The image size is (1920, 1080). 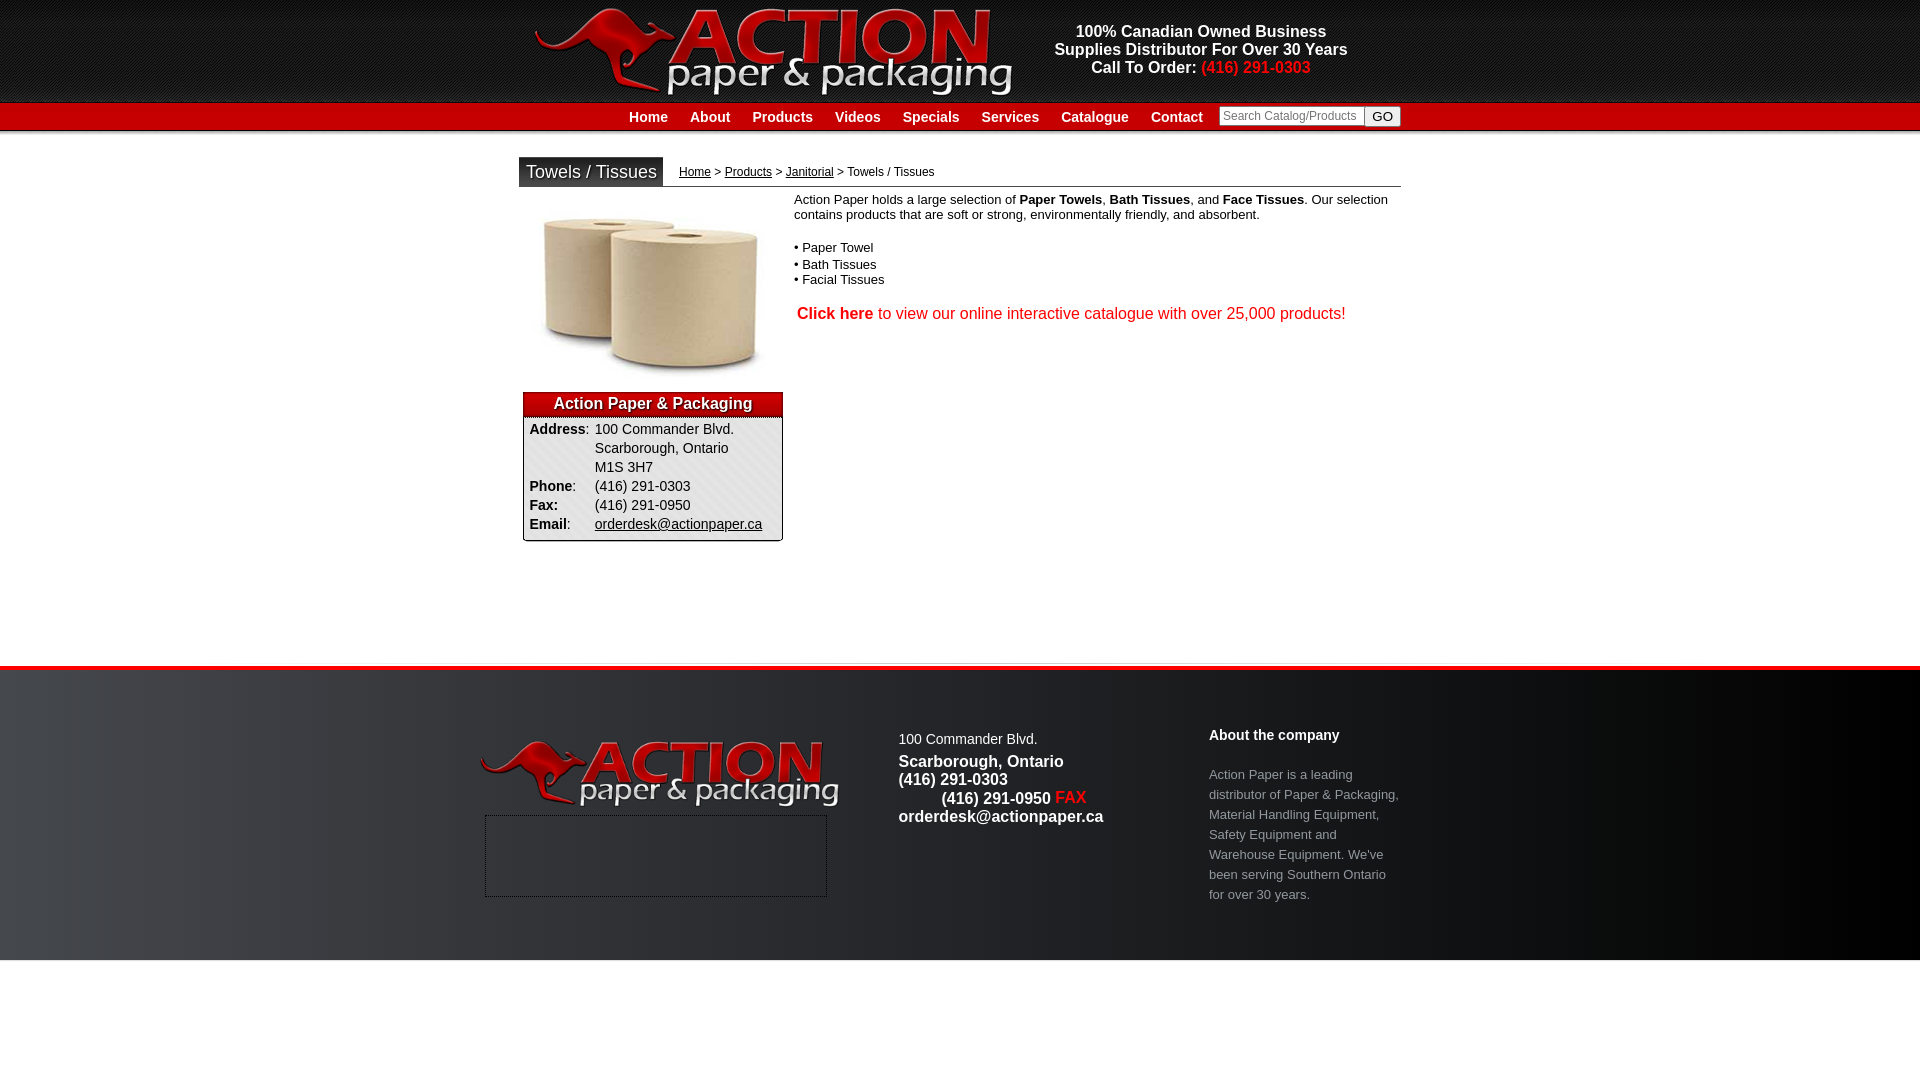 What do you see at coordinates (782, 117) in the screenshot?
I see `Products` at bounding box center [782, 117].